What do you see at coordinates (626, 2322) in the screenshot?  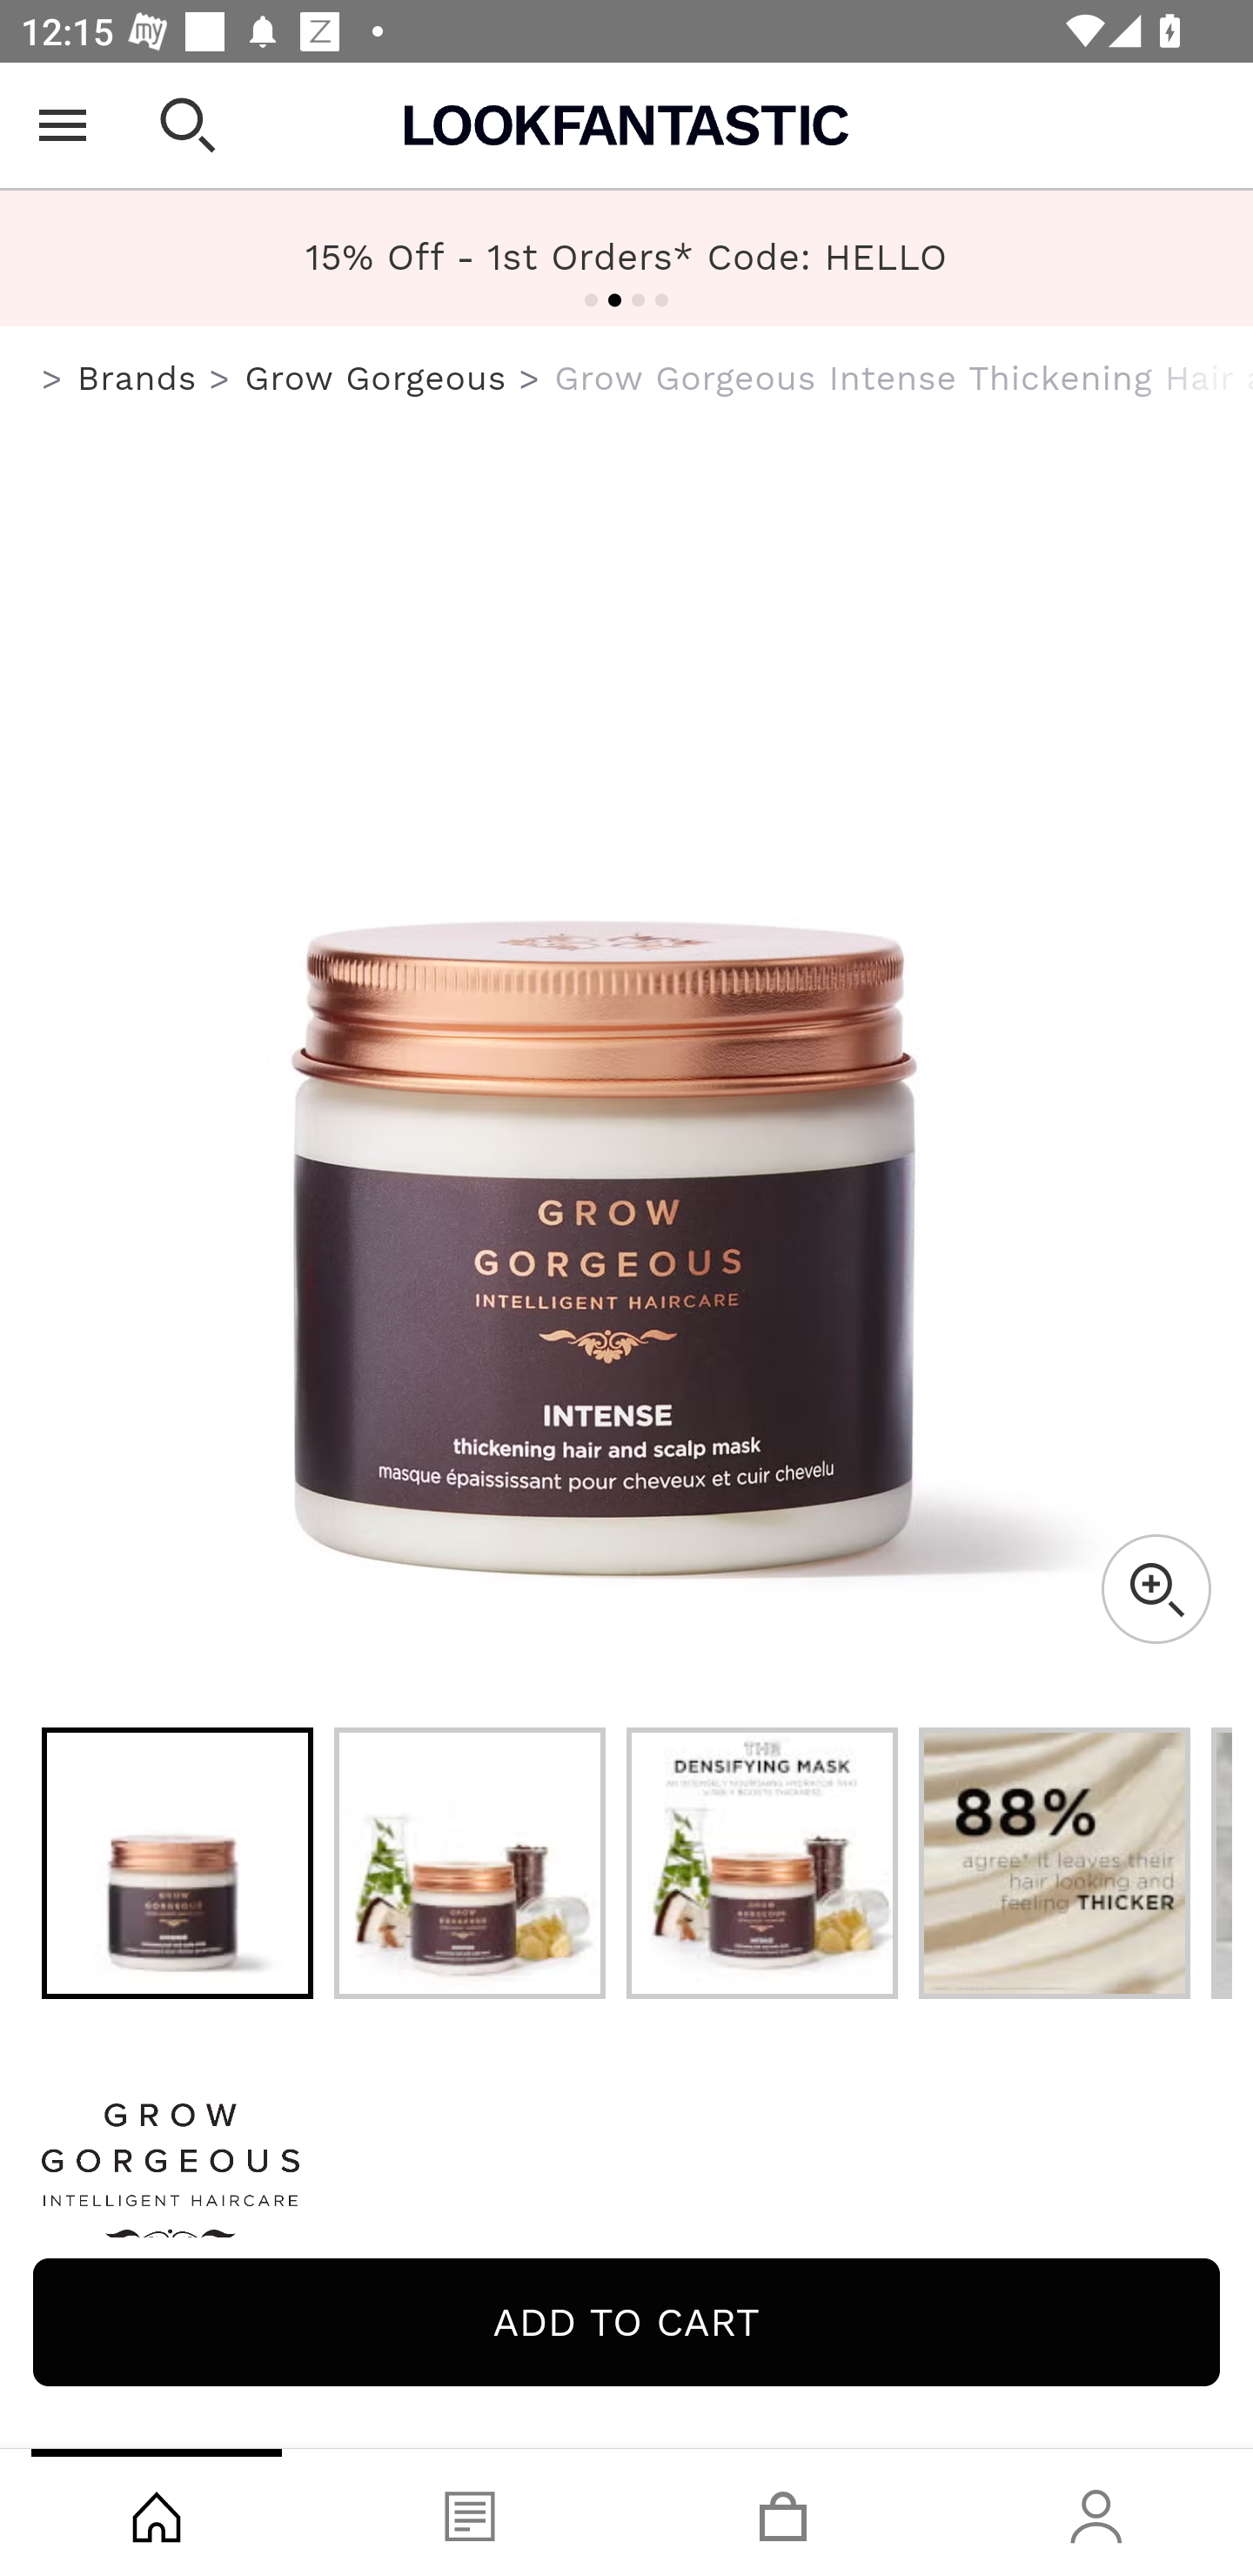 I see `Add to cart` at bounding box center [626, 2322].